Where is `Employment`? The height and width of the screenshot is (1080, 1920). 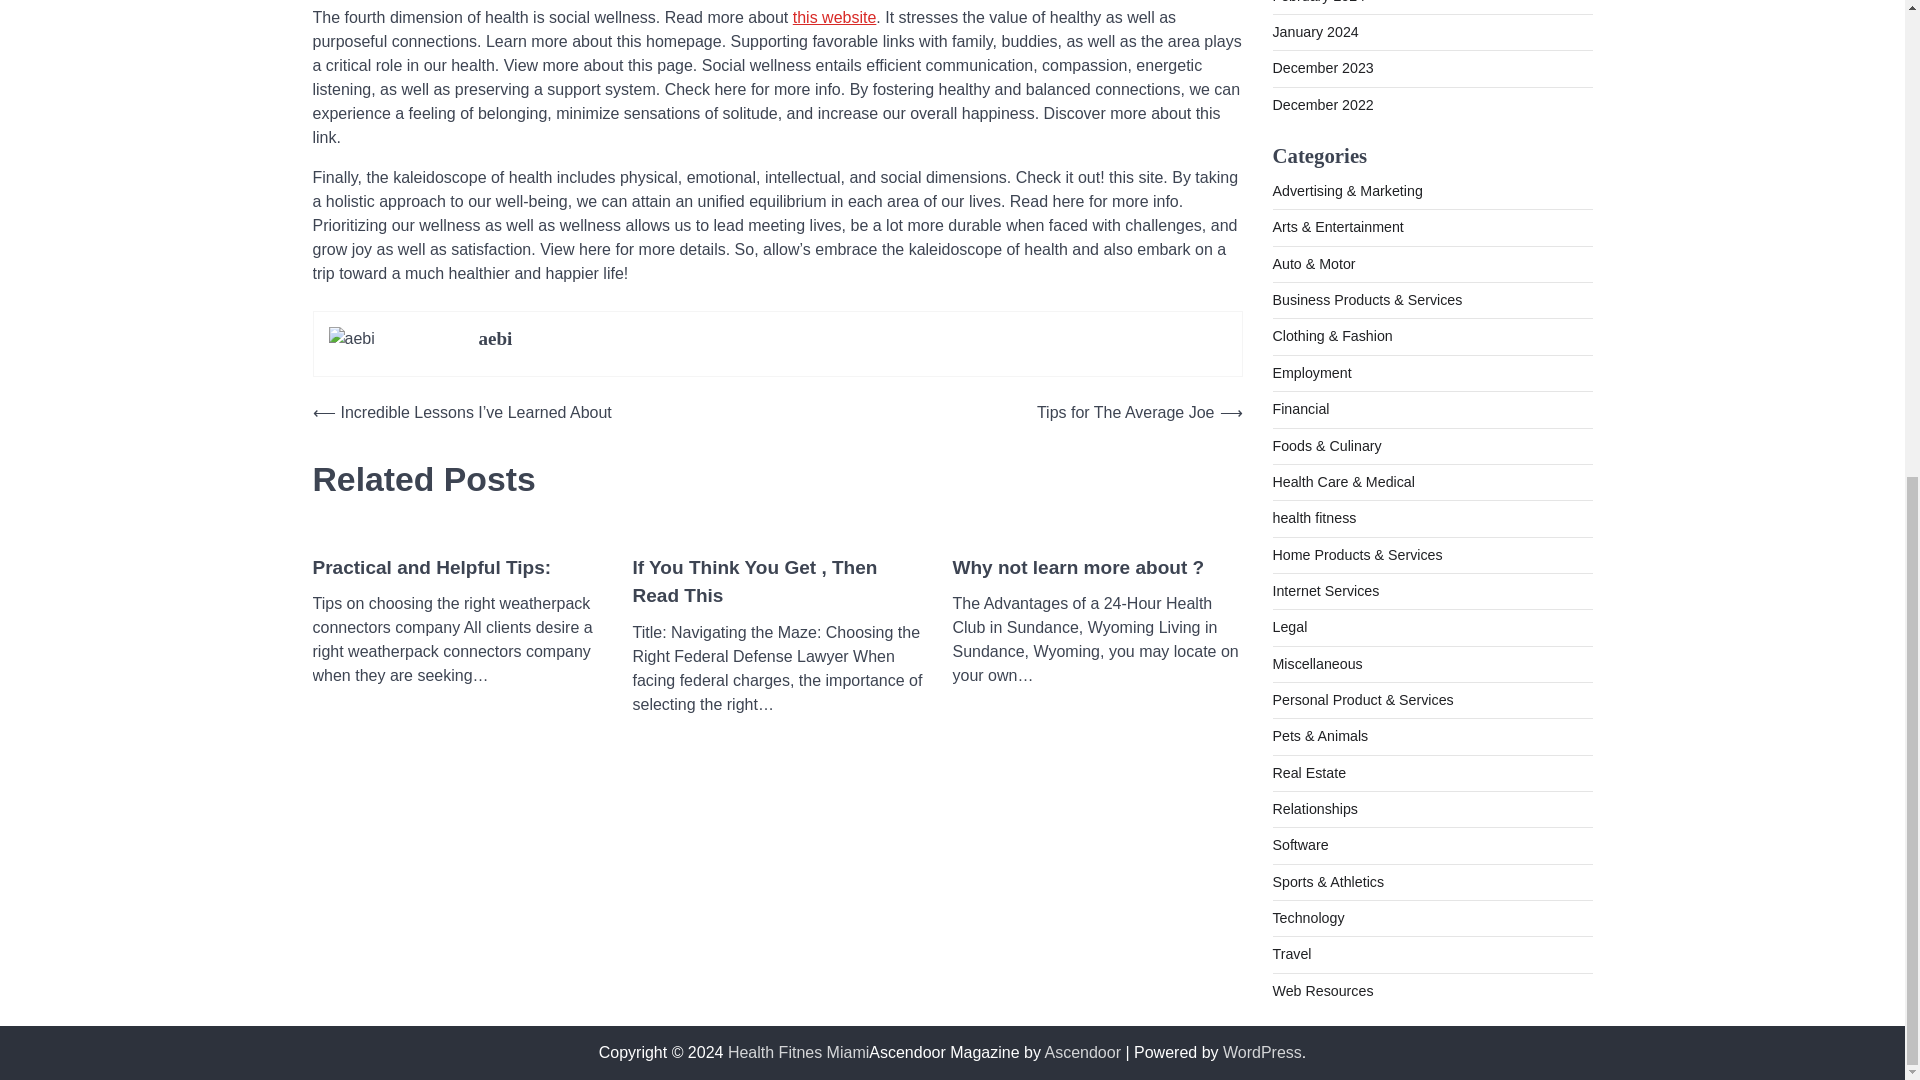
Employment is located at coordinates (1311, 373).